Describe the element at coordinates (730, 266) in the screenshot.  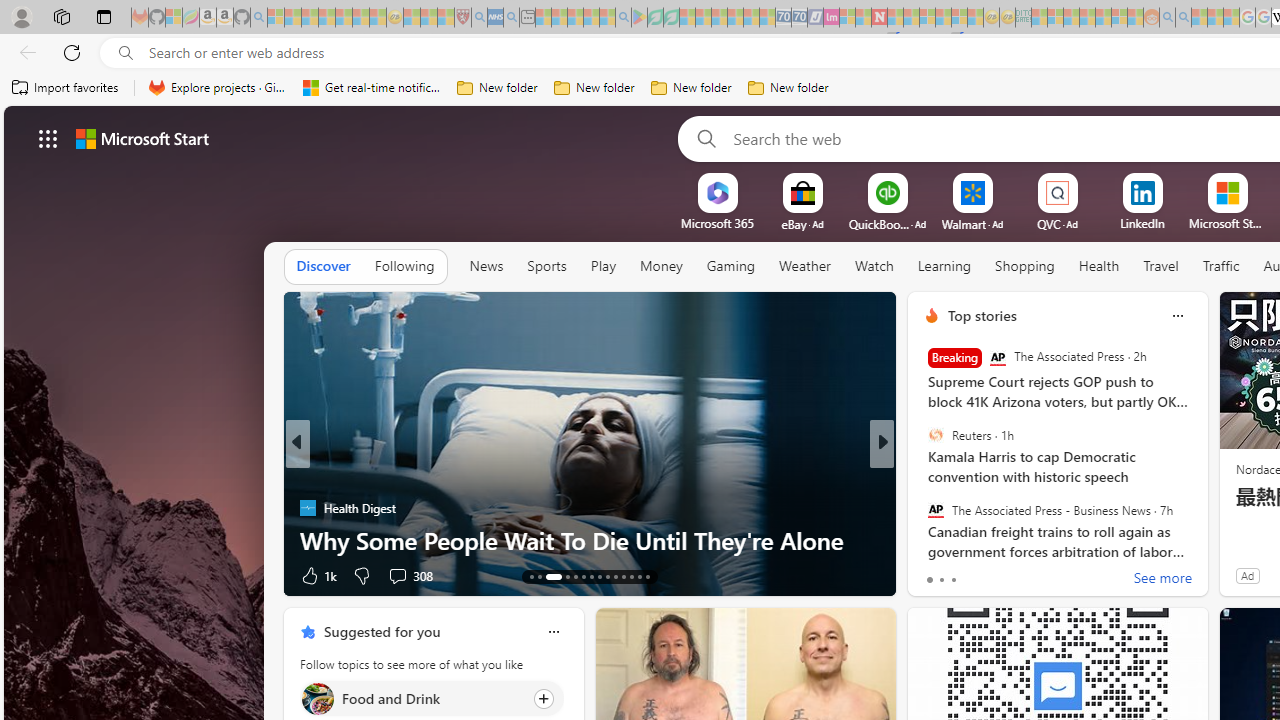
I see `Gaming` at that location.